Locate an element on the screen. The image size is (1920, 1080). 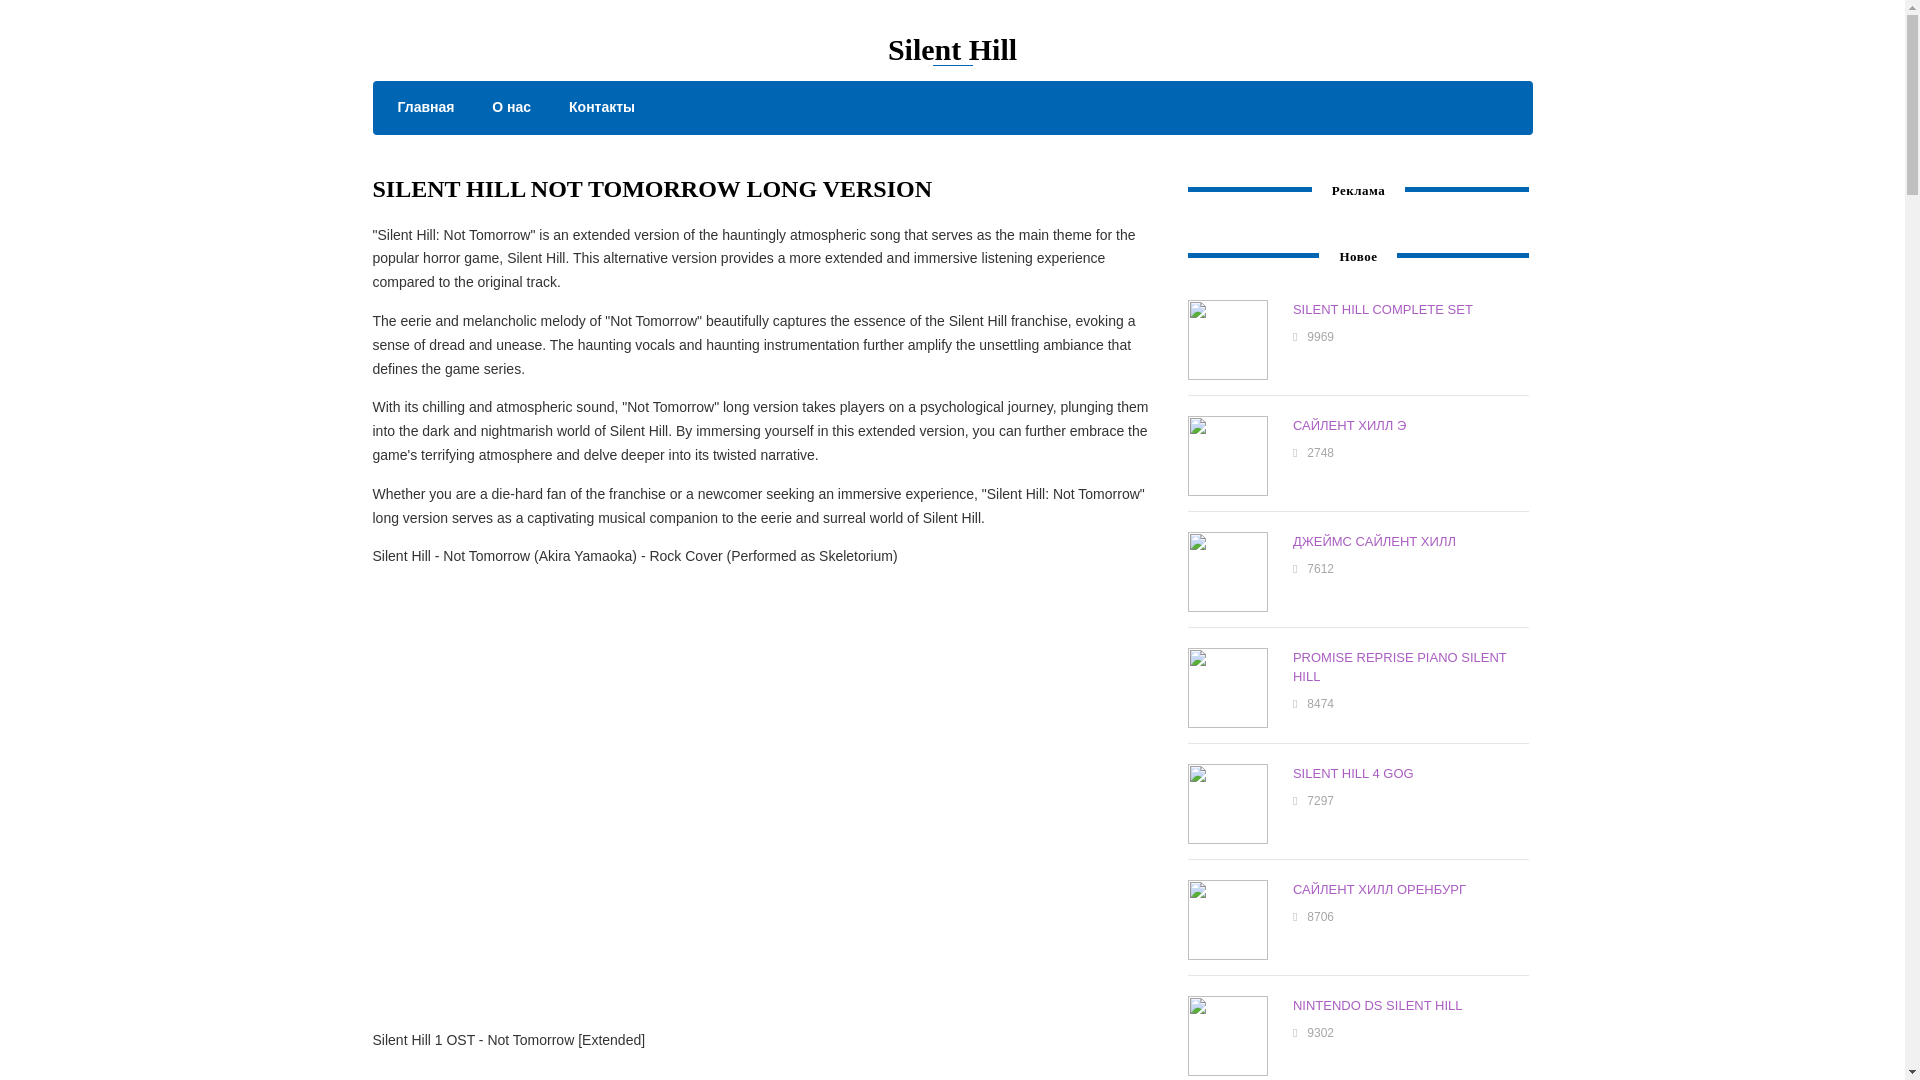
PROMISE REPRISE PIANO SILENT HILL is located at coordinates (1400, 666).